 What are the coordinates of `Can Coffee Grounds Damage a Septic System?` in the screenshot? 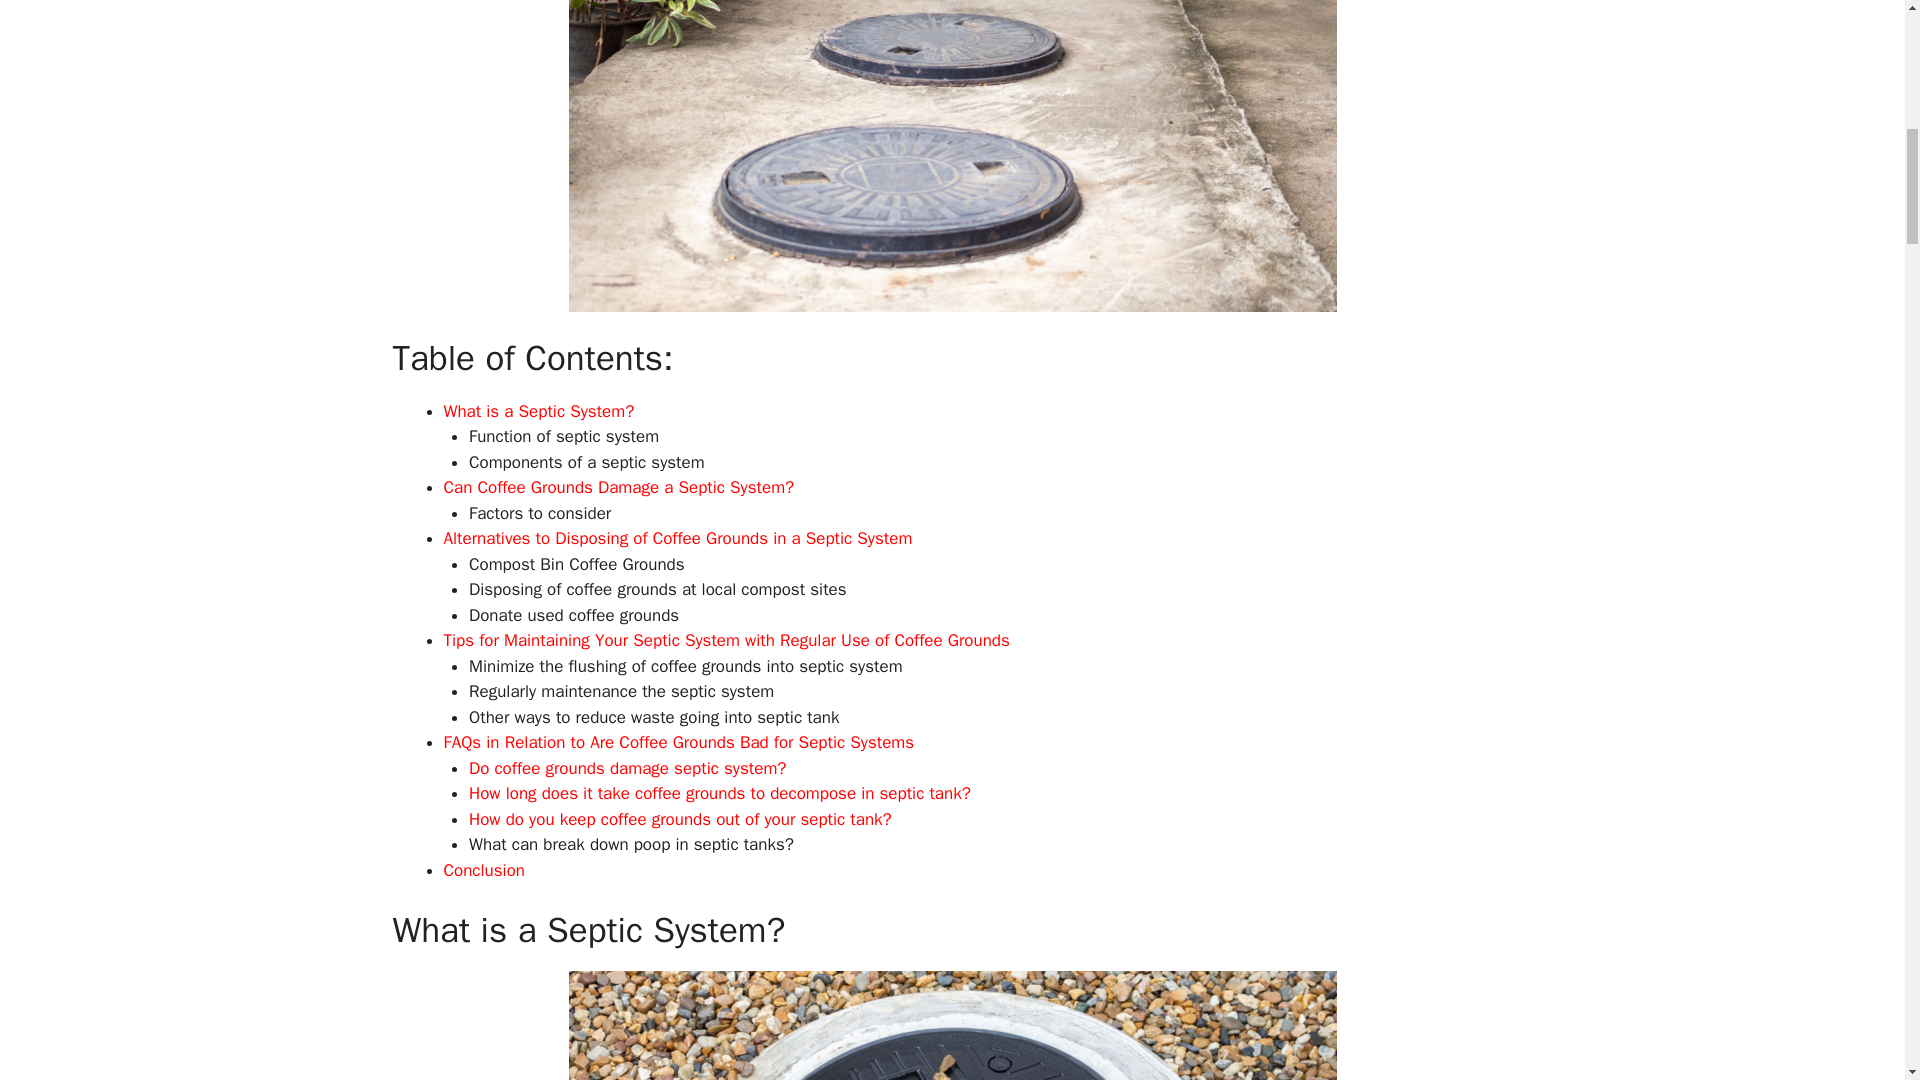 It's located at (618, 487).